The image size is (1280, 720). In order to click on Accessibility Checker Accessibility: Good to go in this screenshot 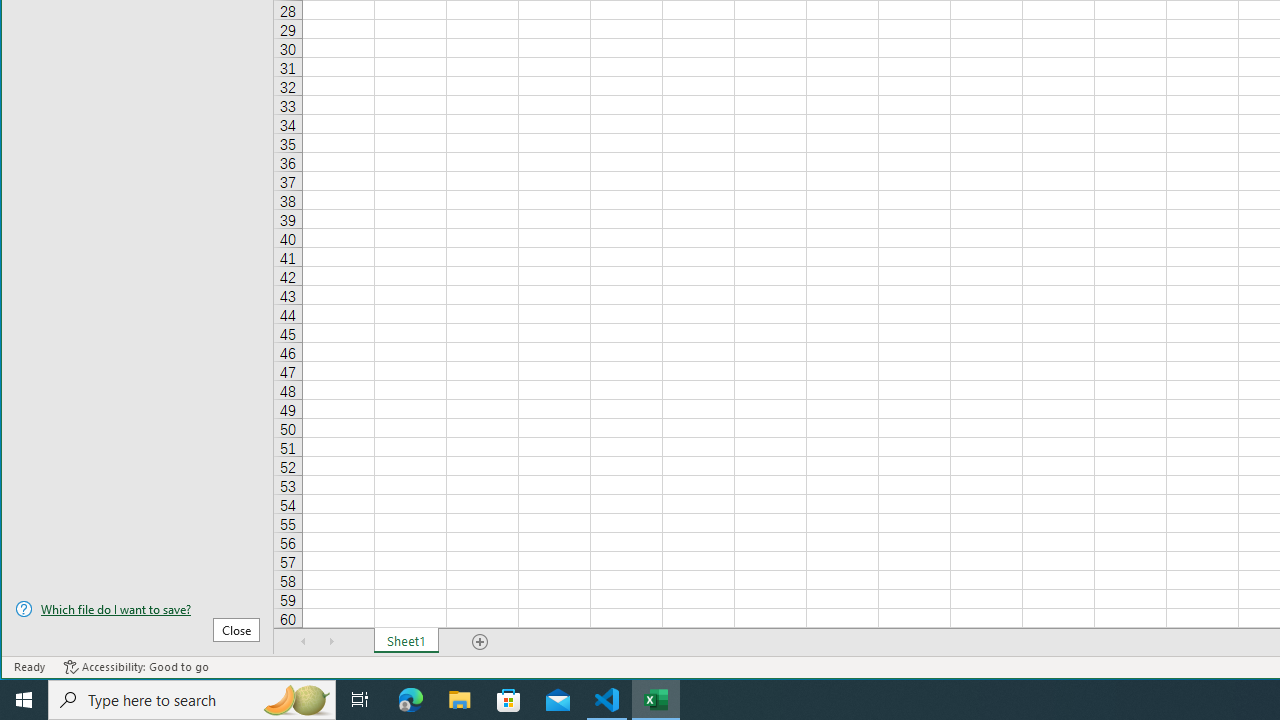, I will do `click(136, 667)`.